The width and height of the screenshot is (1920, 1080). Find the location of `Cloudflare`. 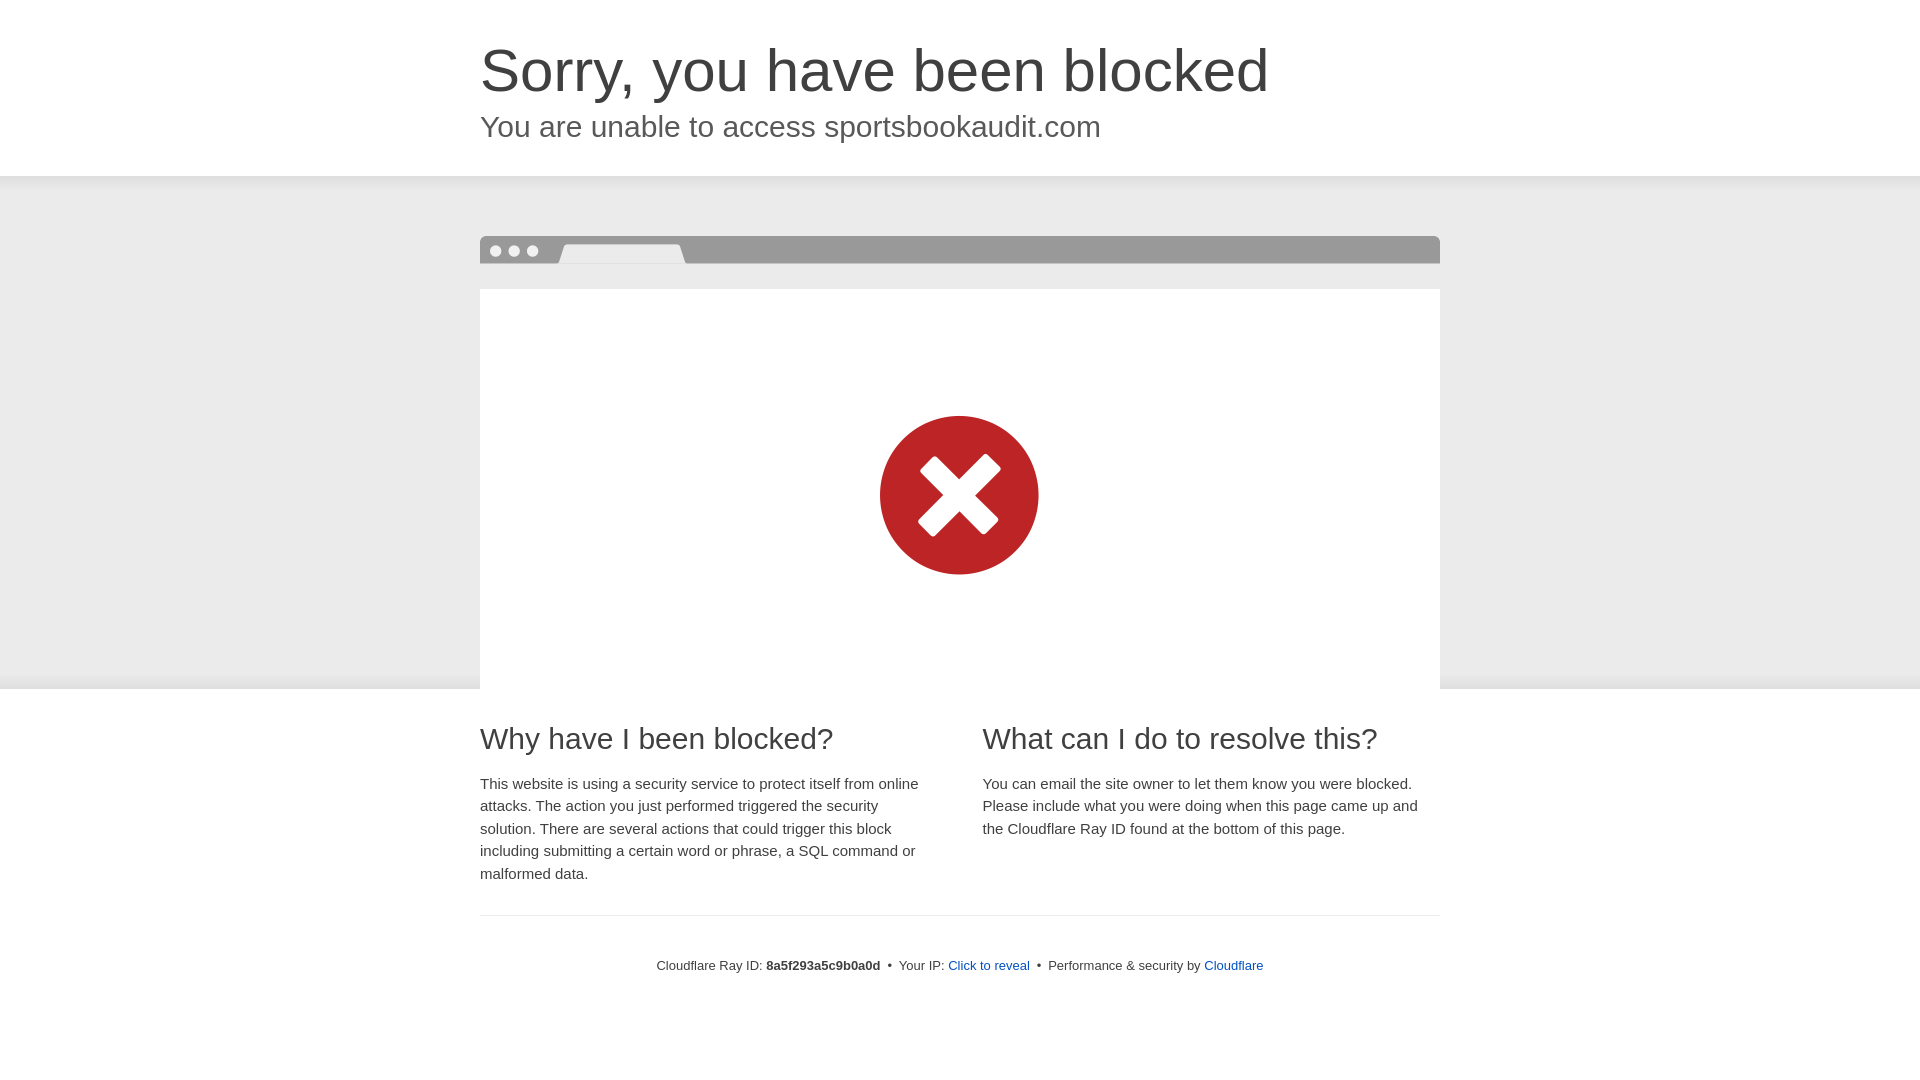

Cloudflare is located at coordinates (1233, 965).